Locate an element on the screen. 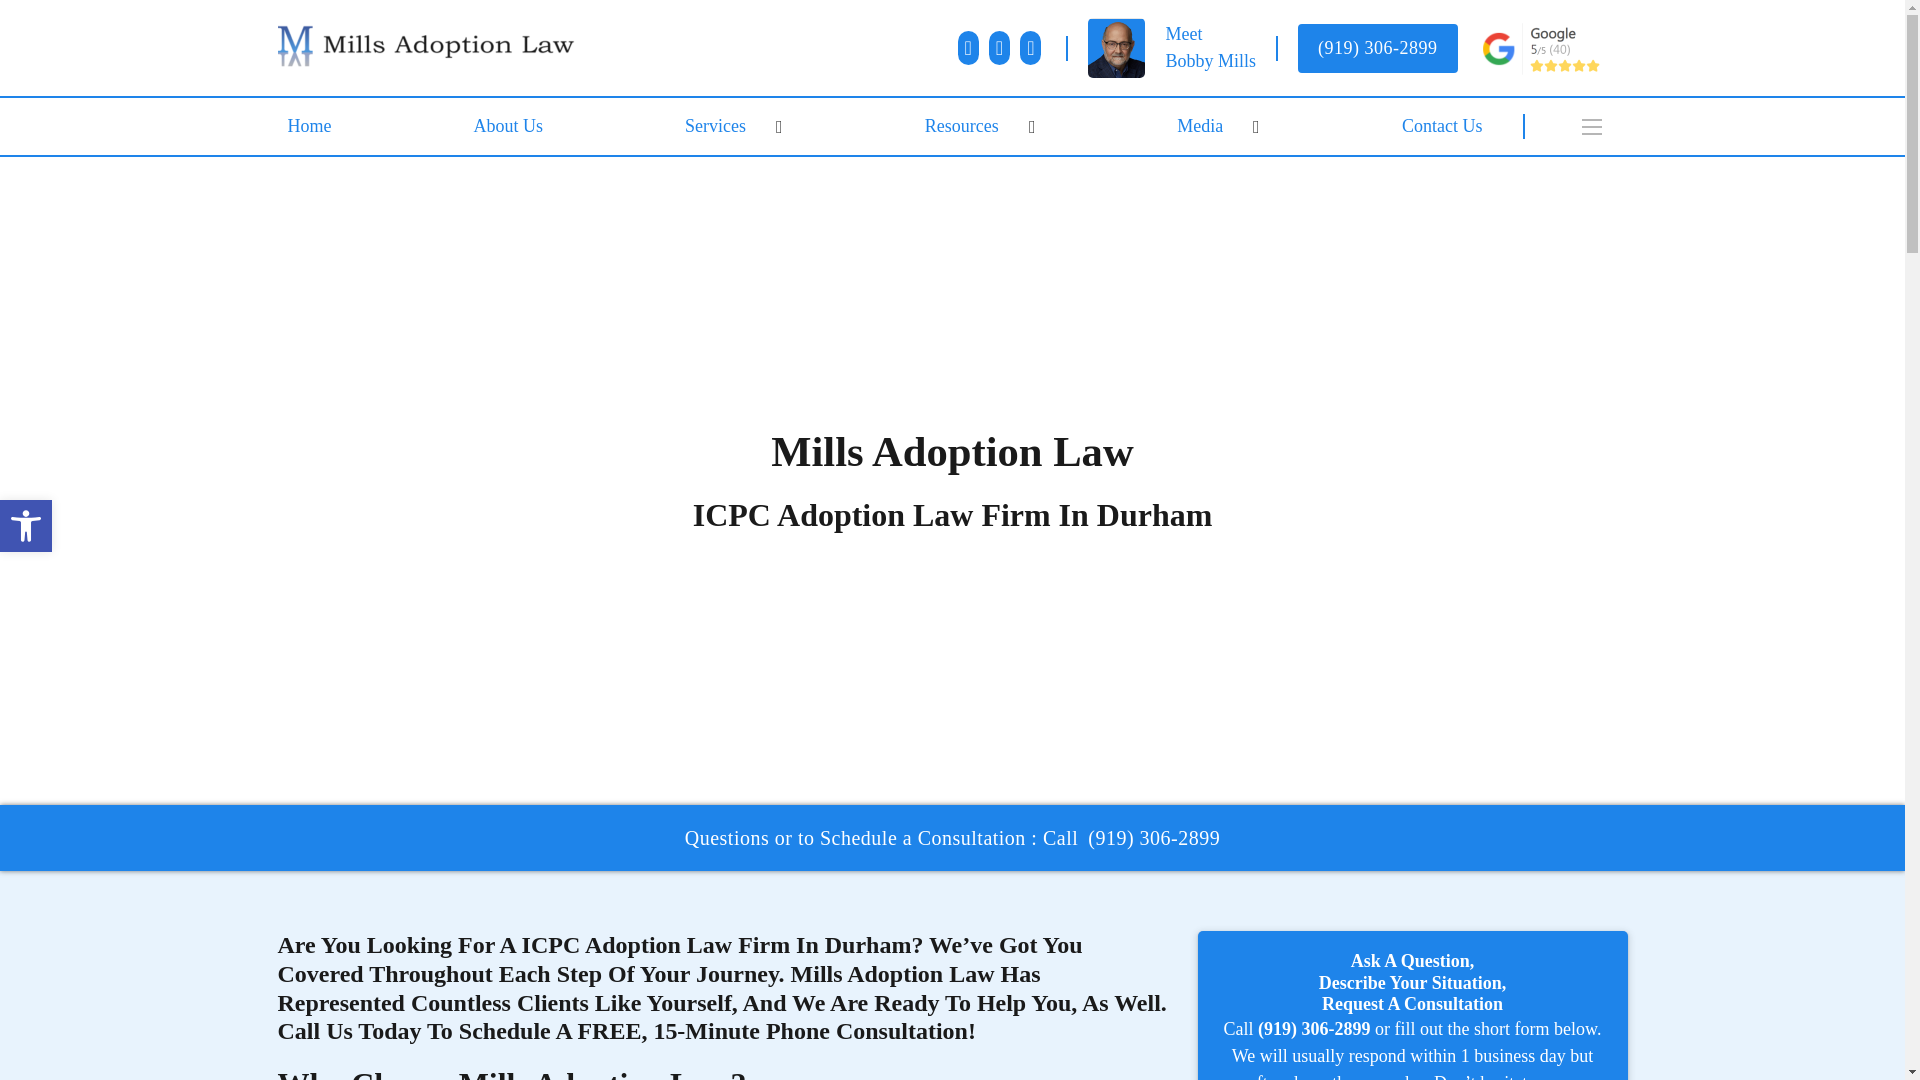 This screenshot has height=1080, width=1920. Media is located at coordinates (310, 126).